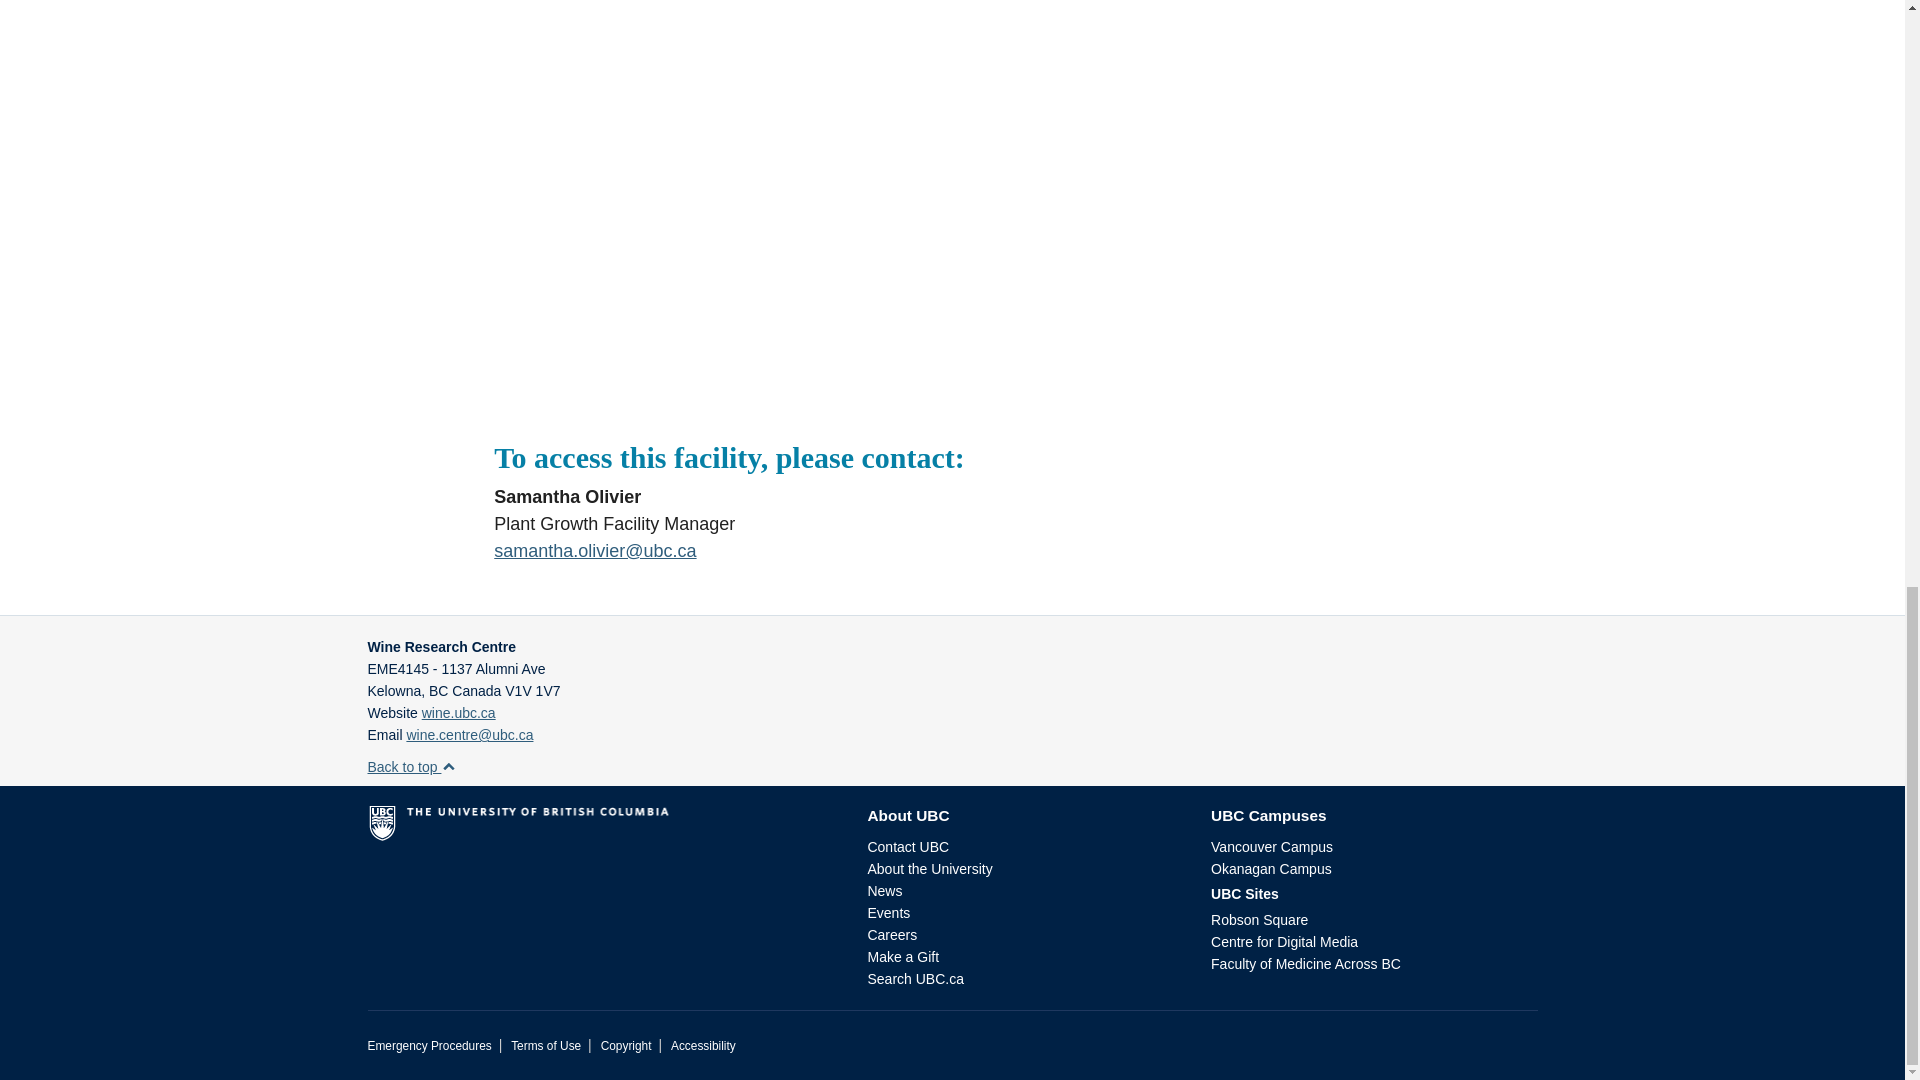  Describe the element at coordinates (412, 767) in the screenshot. I see `Back to top` at that location.